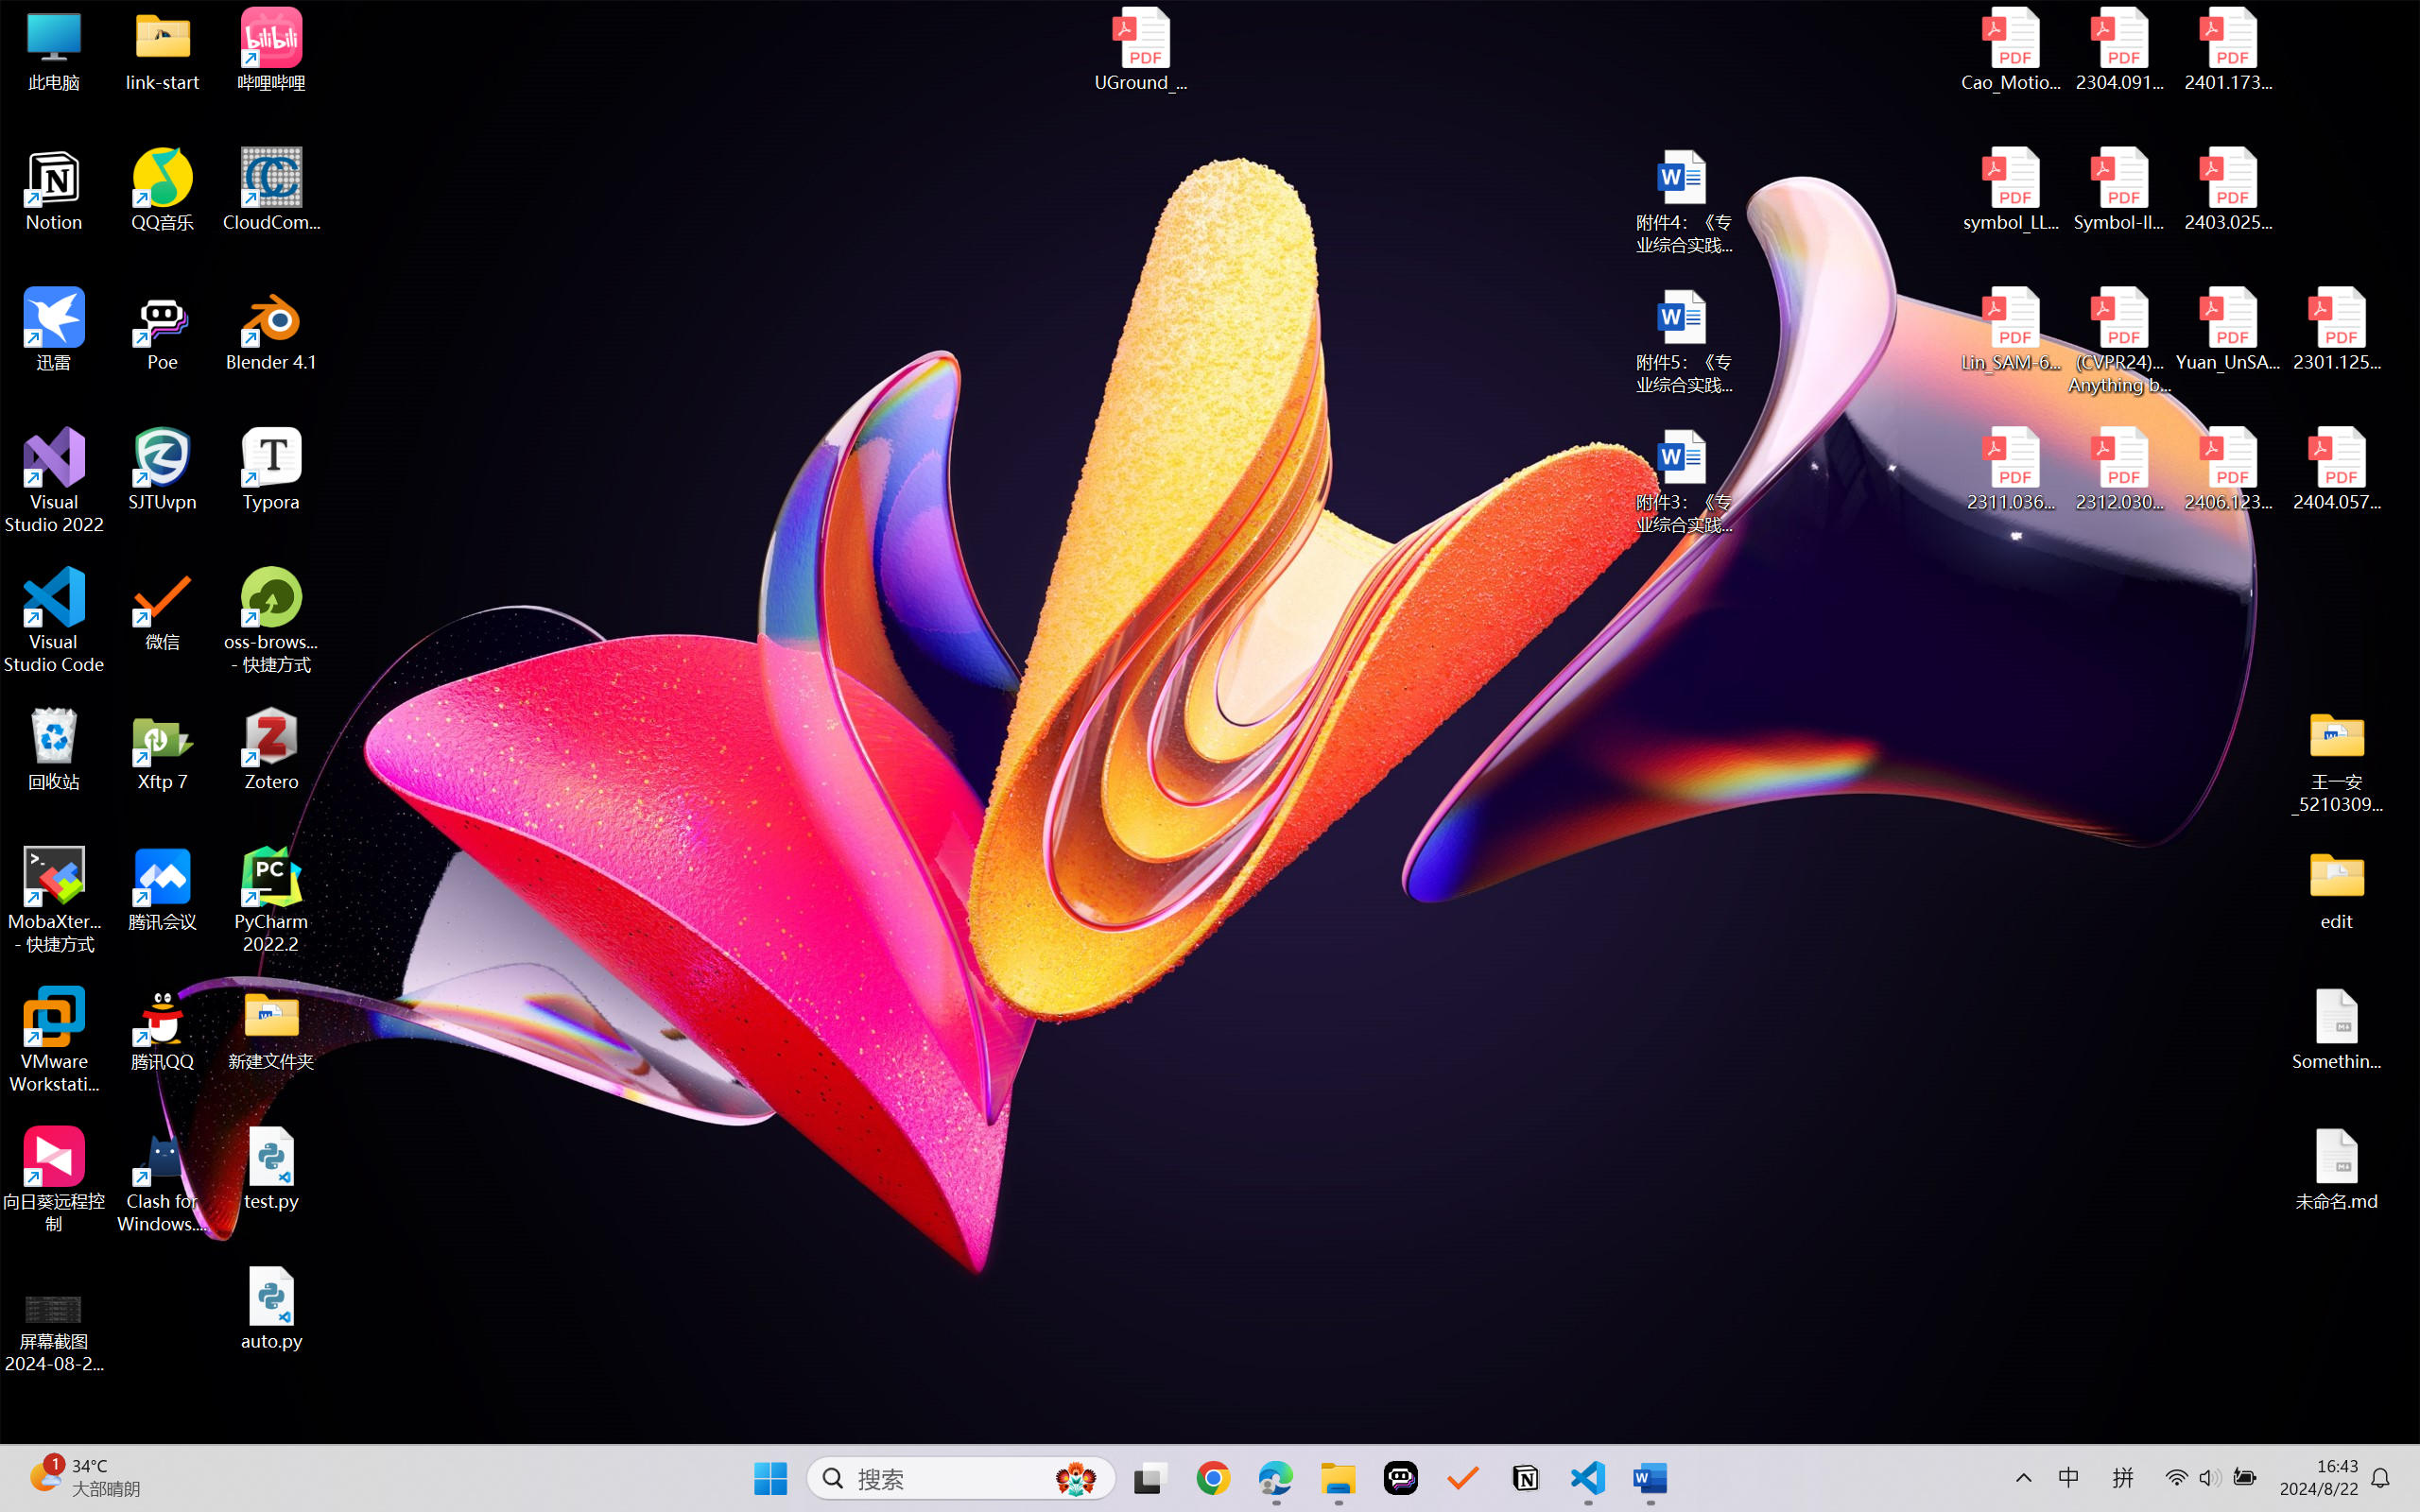 The height and width of the screenshot is (1512, 2420). What do you see at coordinates (272, 1168) in the screenshot?
I see `test.py` at bounding box center [272, 1168].